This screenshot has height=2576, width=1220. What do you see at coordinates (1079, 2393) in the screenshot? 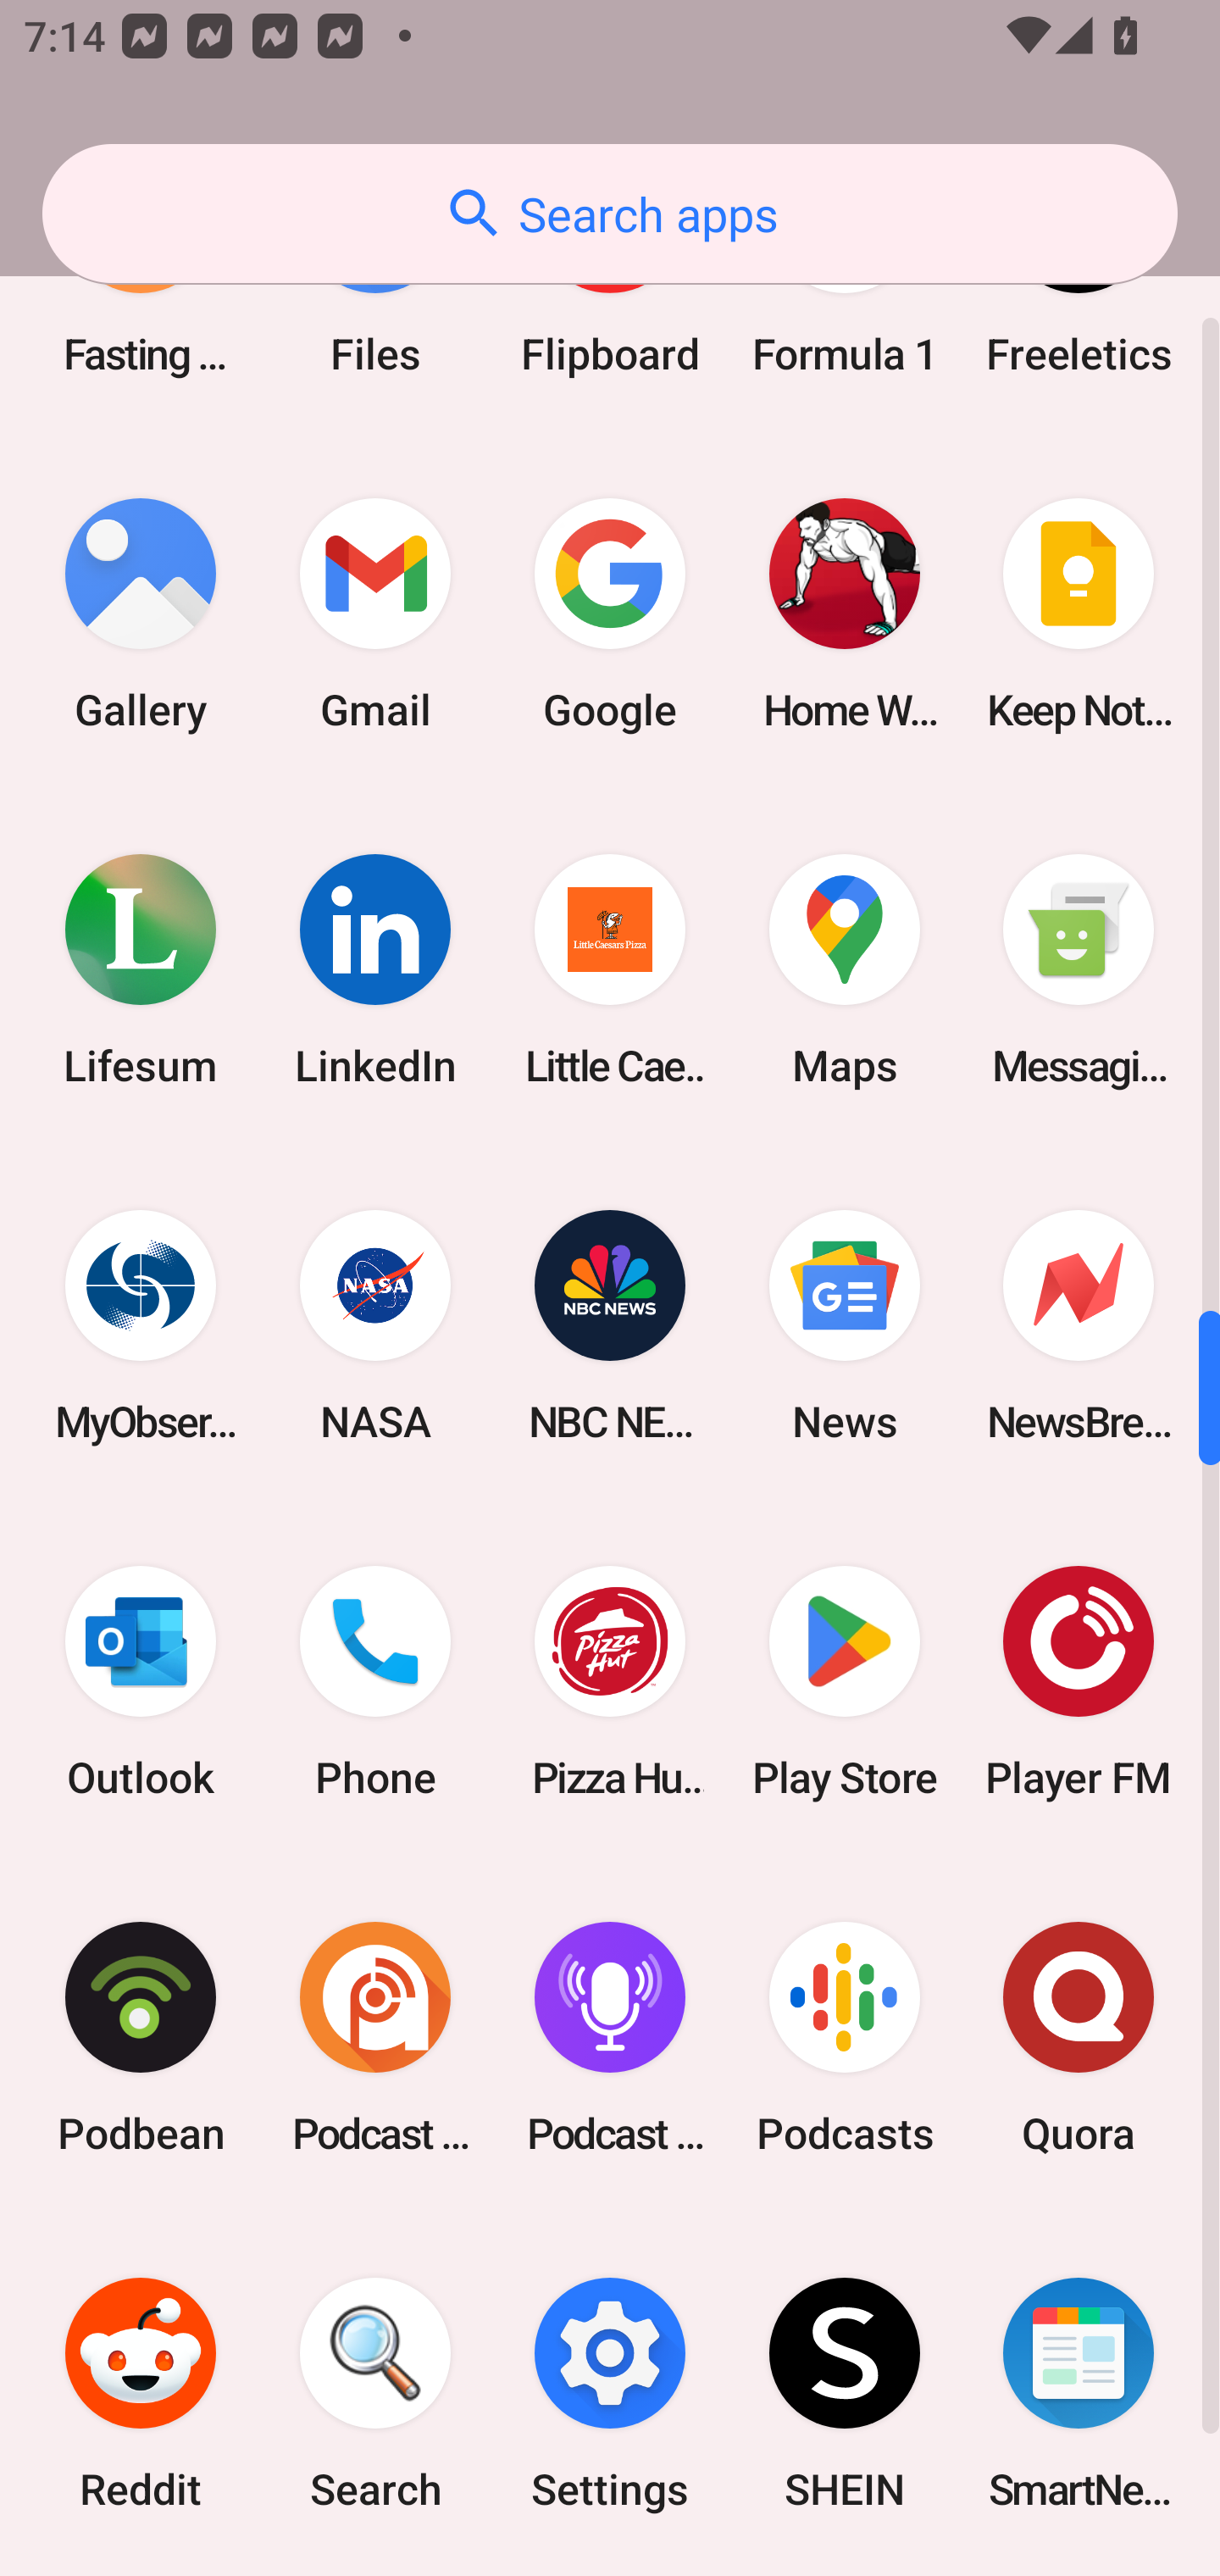
I see `SmartNews` at bounding box center [1079, 2393].